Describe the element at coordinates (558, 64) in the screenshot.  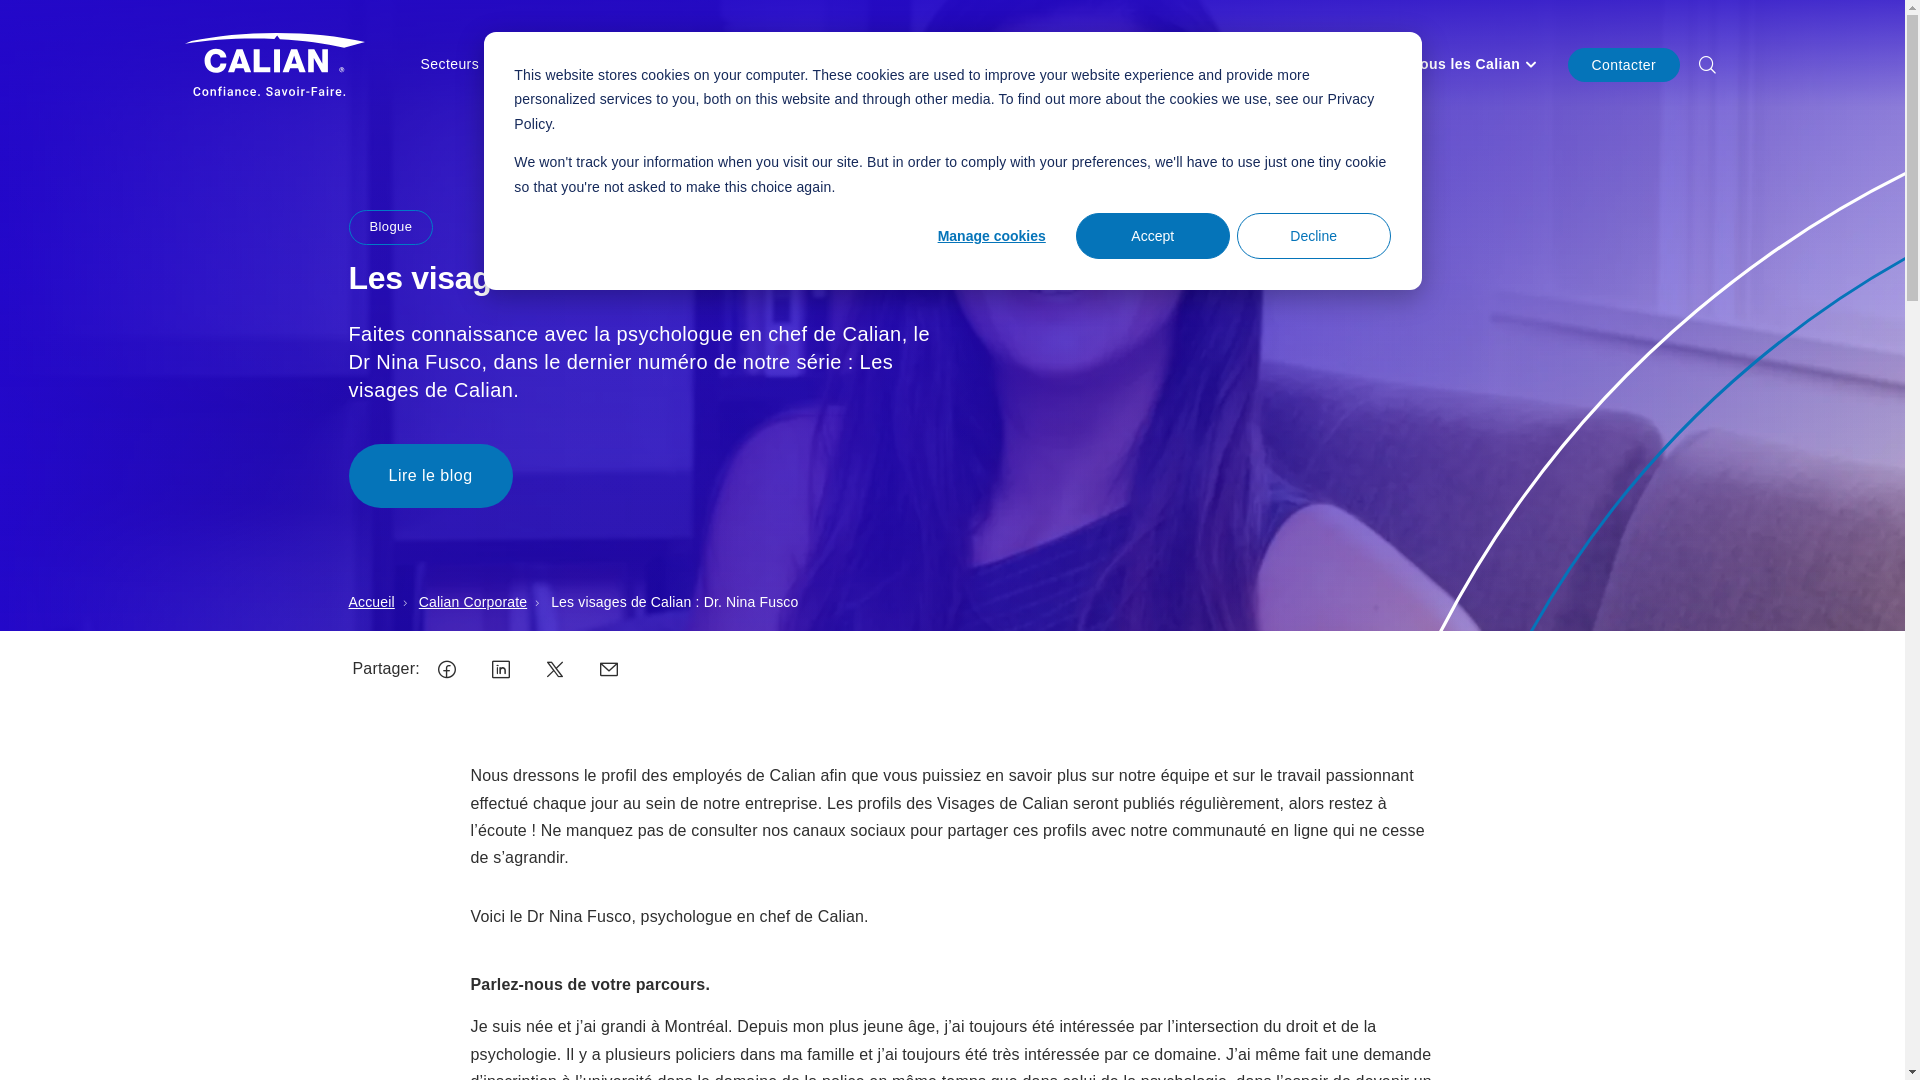
I see `Divisions` at that location.